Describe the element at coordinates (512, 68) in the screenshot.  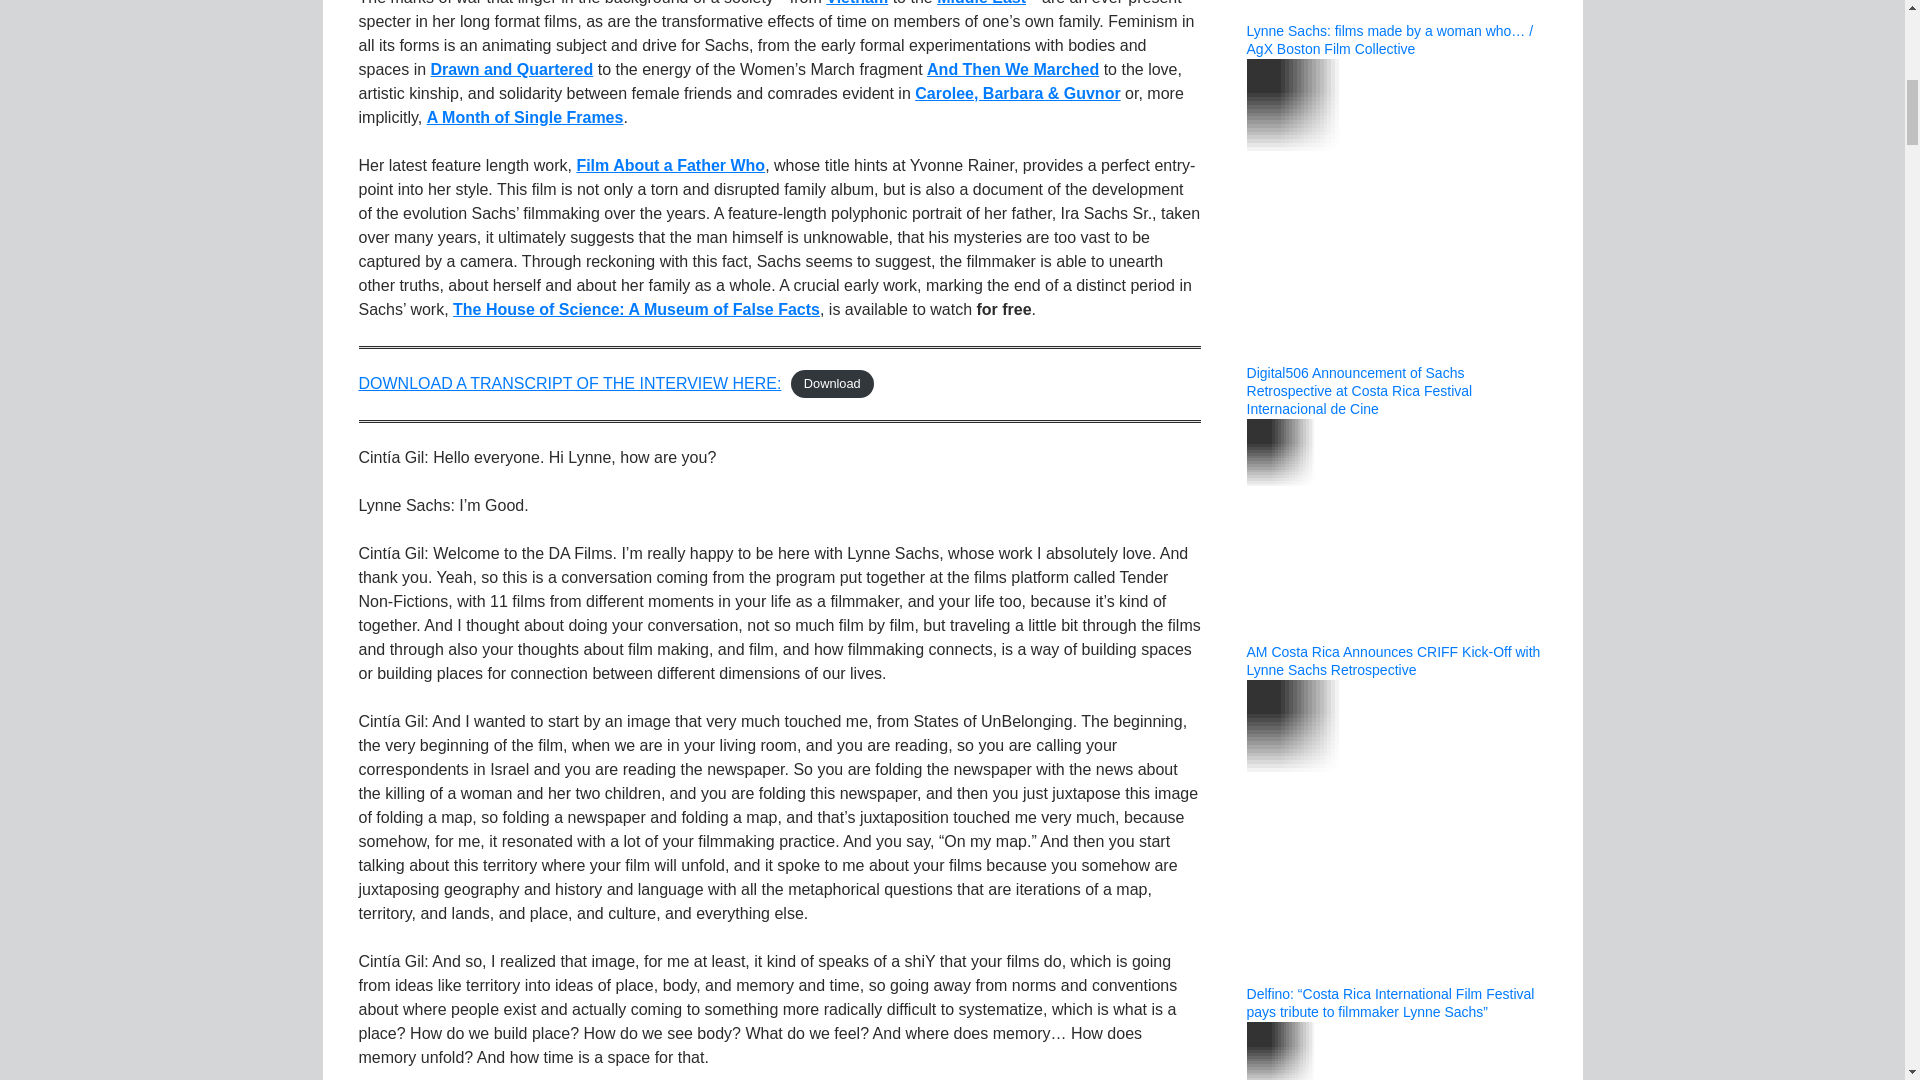
I see `Drawn and Quartered` at that location.